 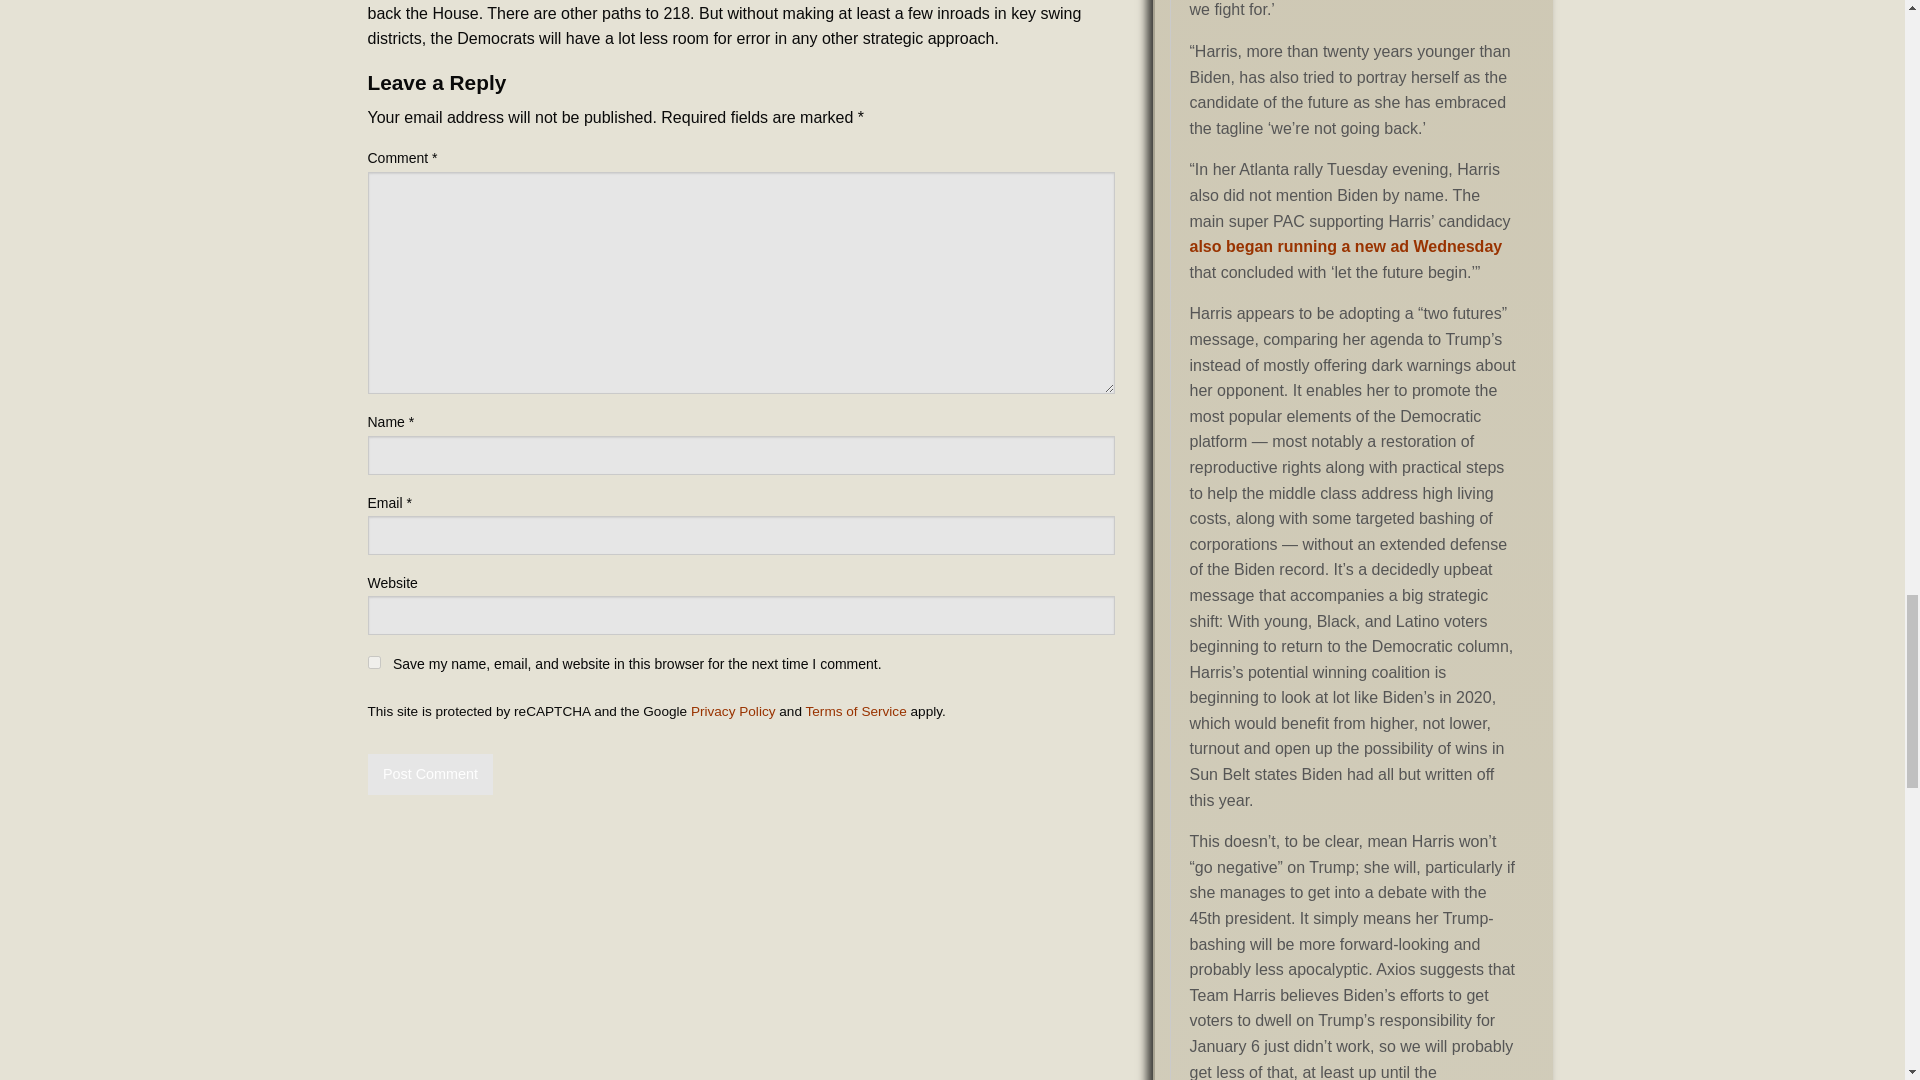 What do you see at coordinates (733, 712) in the screenshot?
I see `Privacy Policy` at bounding box center [733, 712].